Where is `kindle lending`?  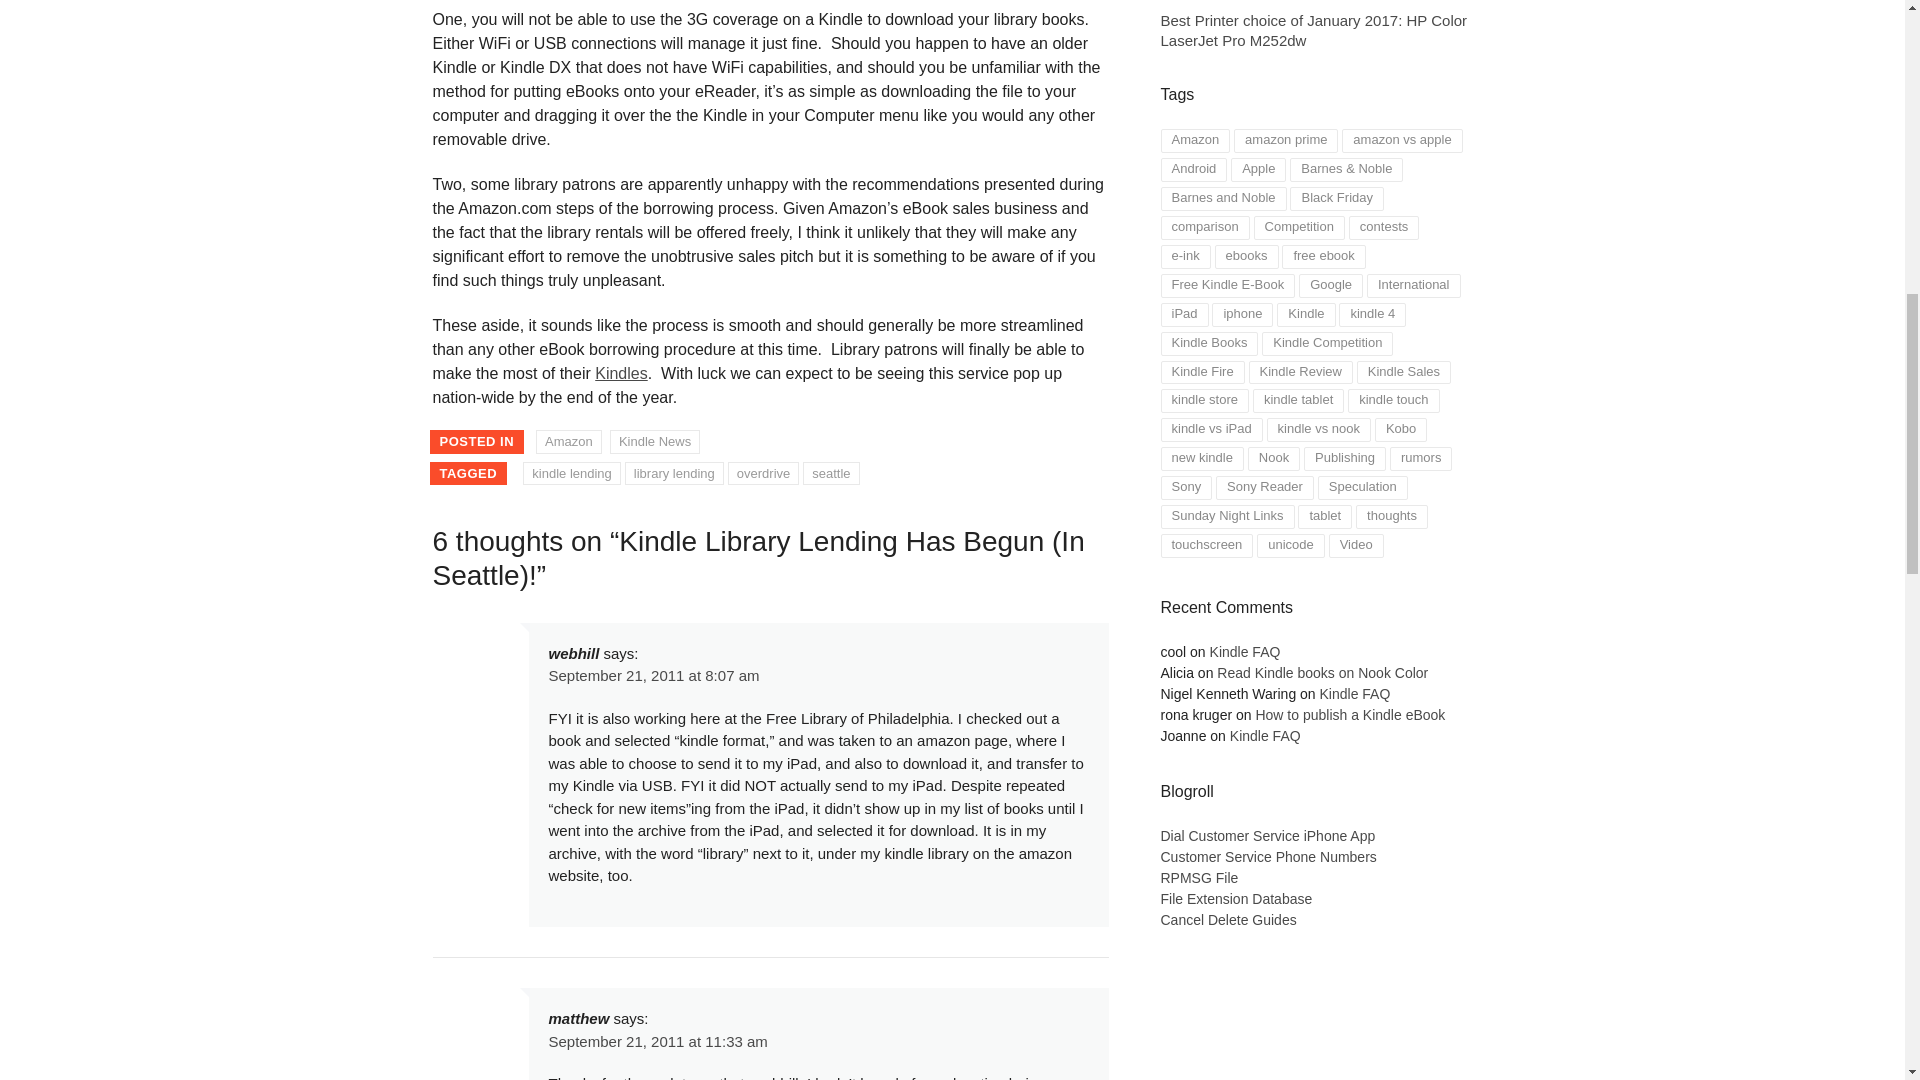 kindle lending is located at coordinates (571, 474).